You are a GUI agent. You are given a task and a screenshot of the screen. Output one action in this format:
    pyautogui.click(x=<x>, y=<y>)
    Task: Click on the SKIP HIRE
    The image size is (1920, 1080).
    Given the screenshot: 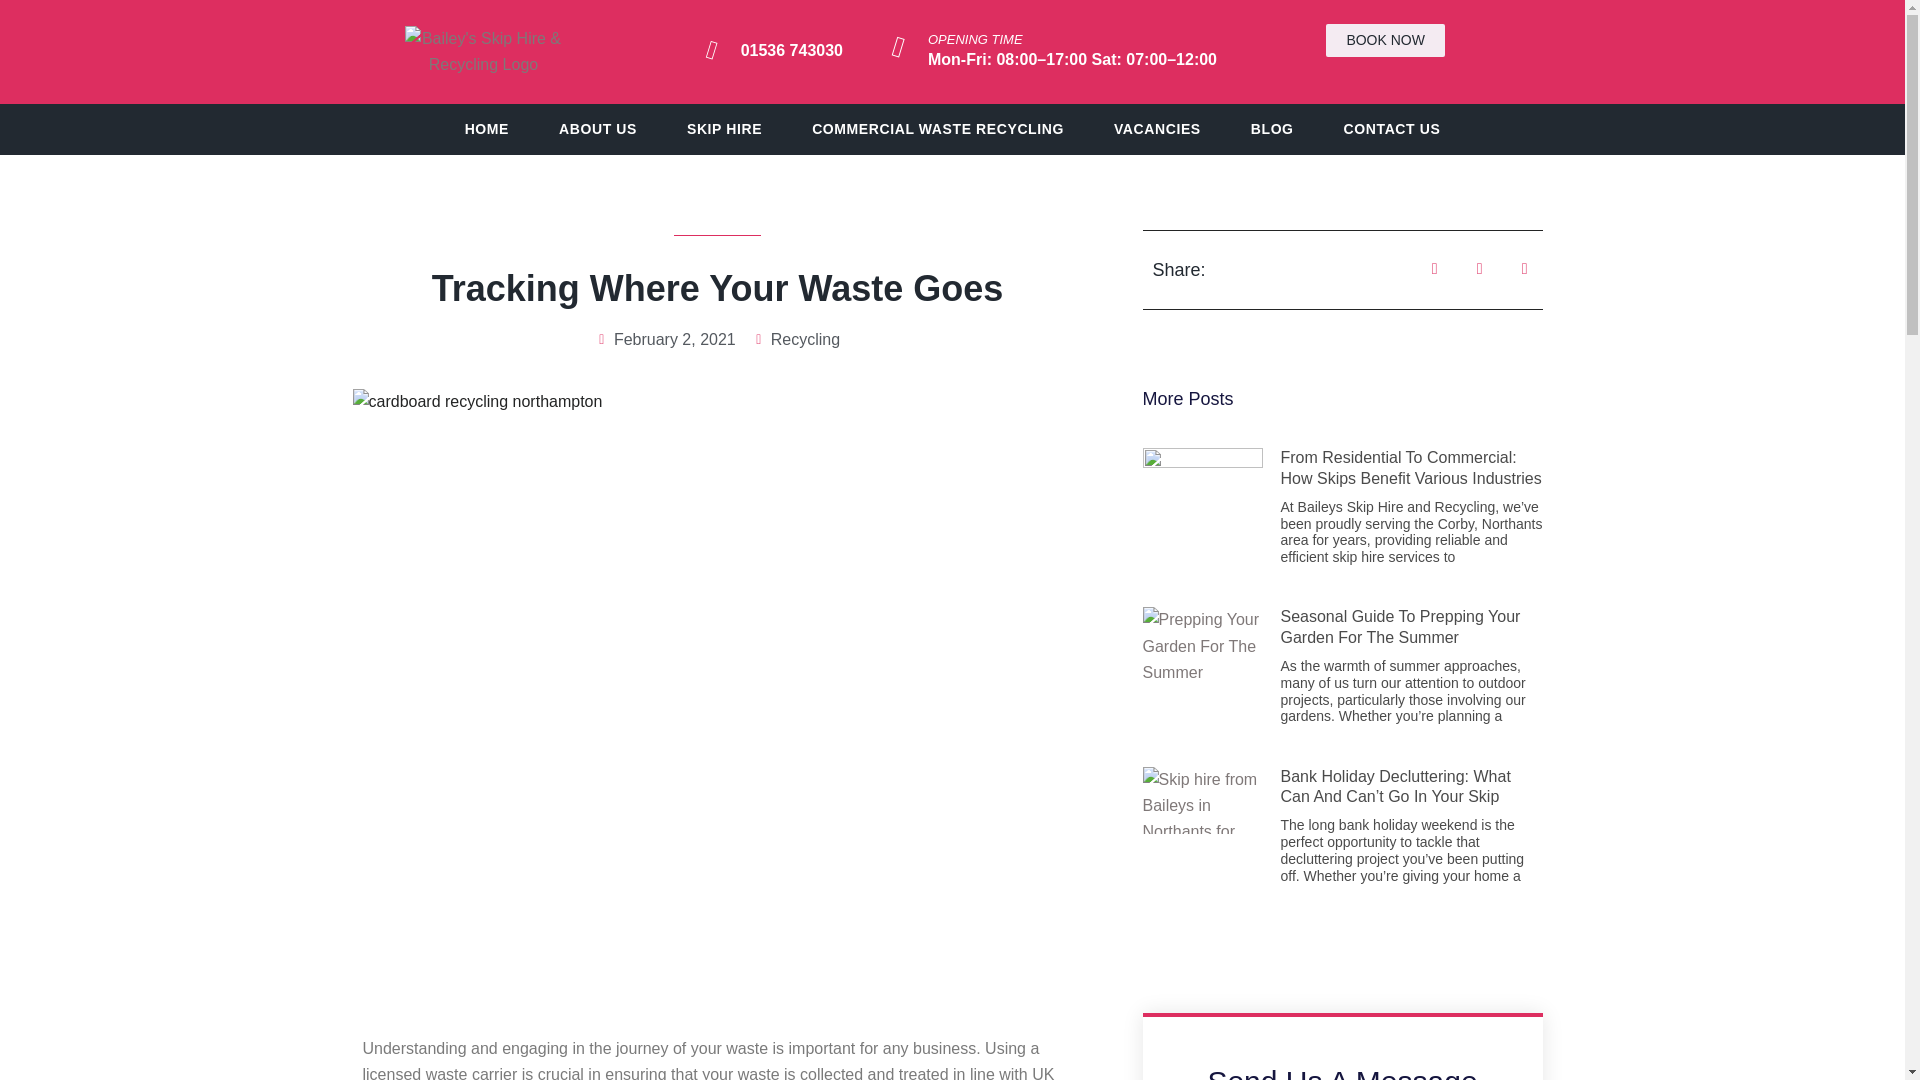 What is the action you would take?
    pyautogui.click(x=724, y=129)
    